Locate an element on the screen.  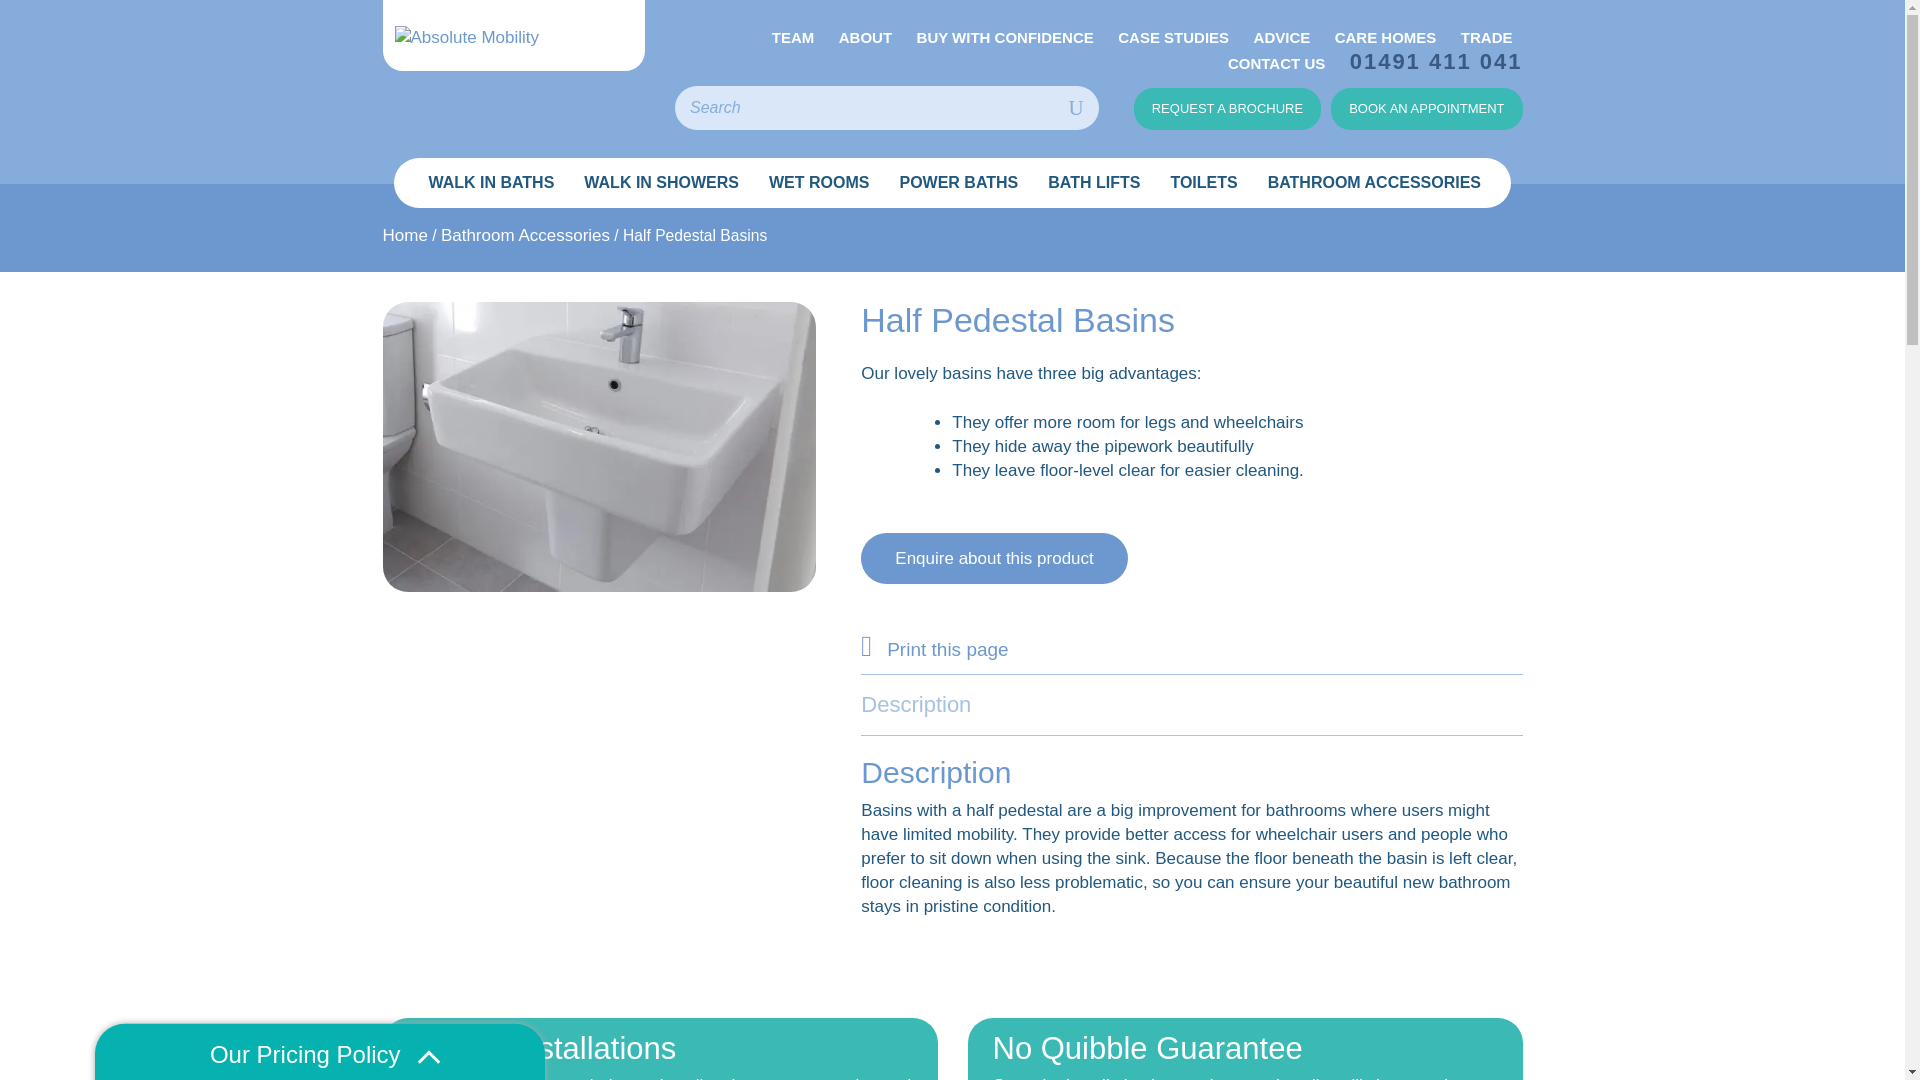
Bath Lifts is located at coordinates (1094, 182).